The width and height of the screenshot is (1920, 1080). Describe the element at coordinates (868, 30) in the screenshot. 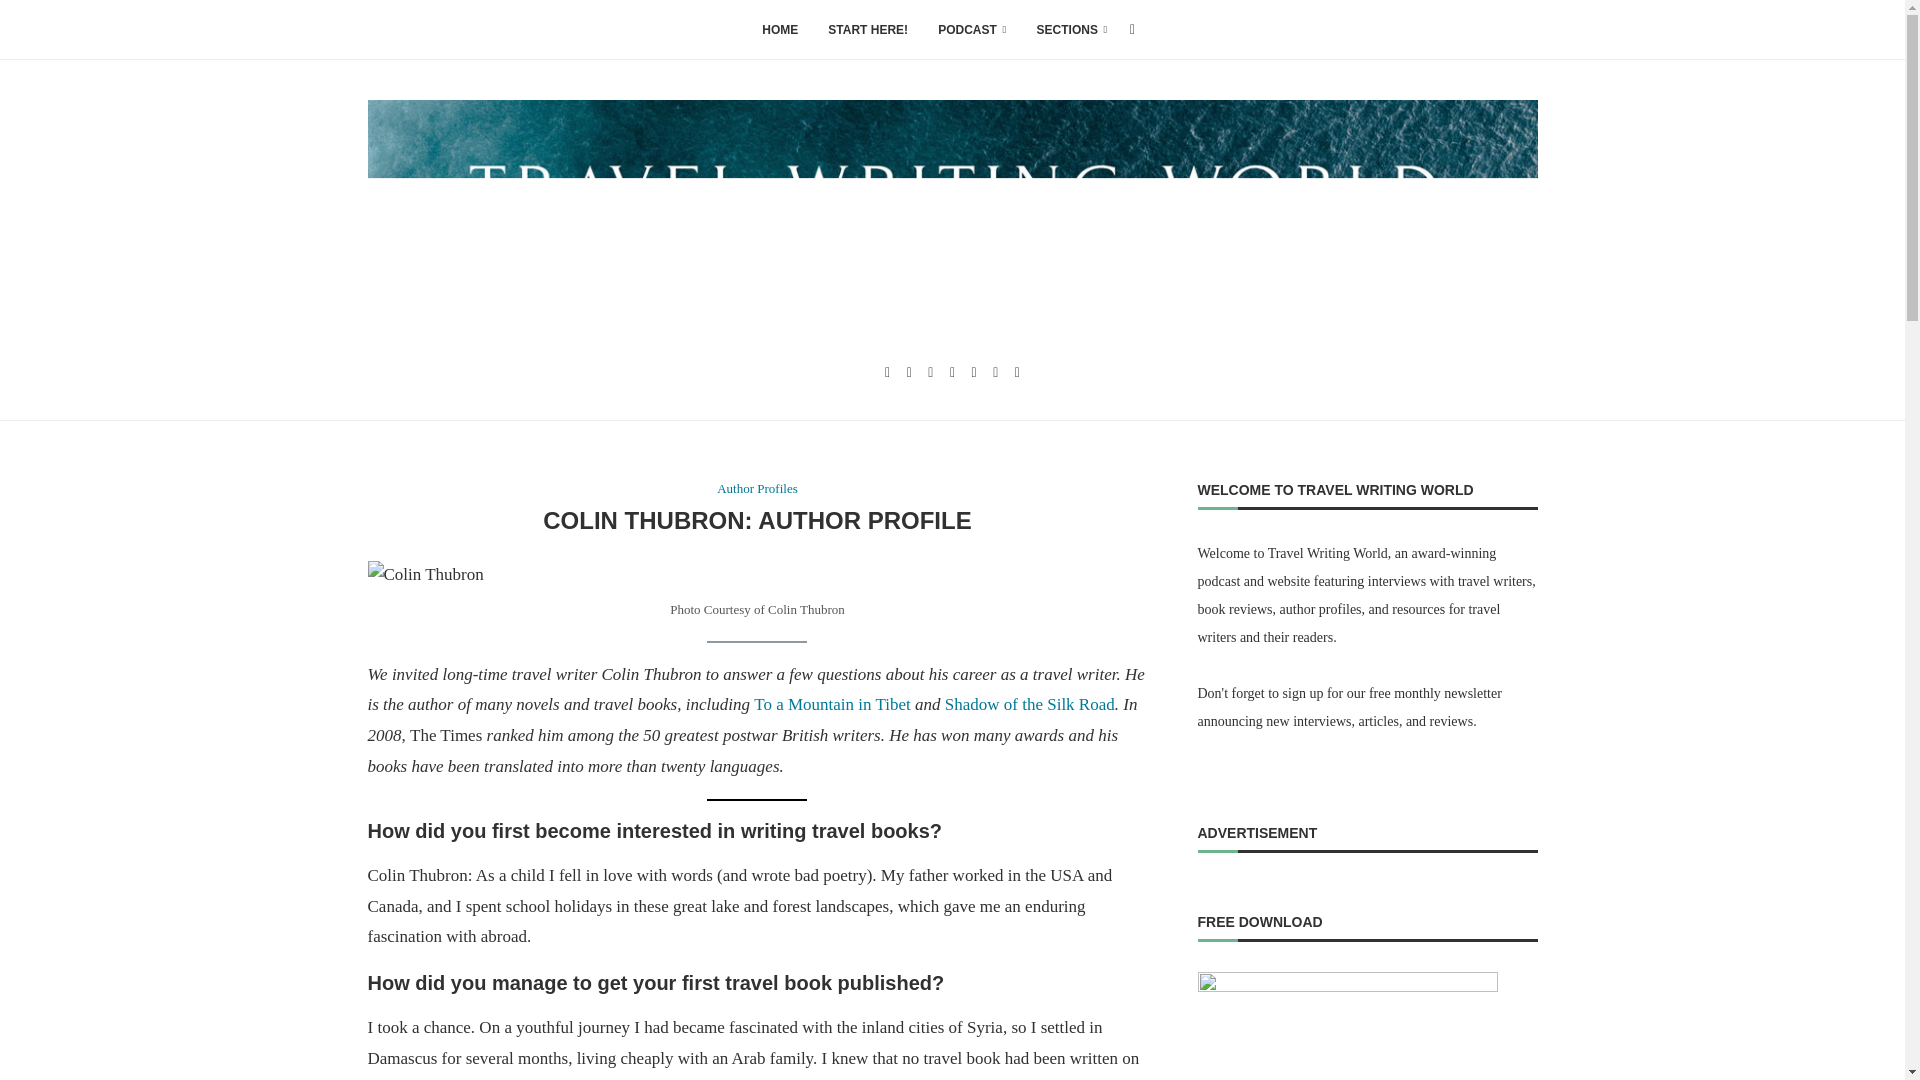

I see `START HERE!` at that location.